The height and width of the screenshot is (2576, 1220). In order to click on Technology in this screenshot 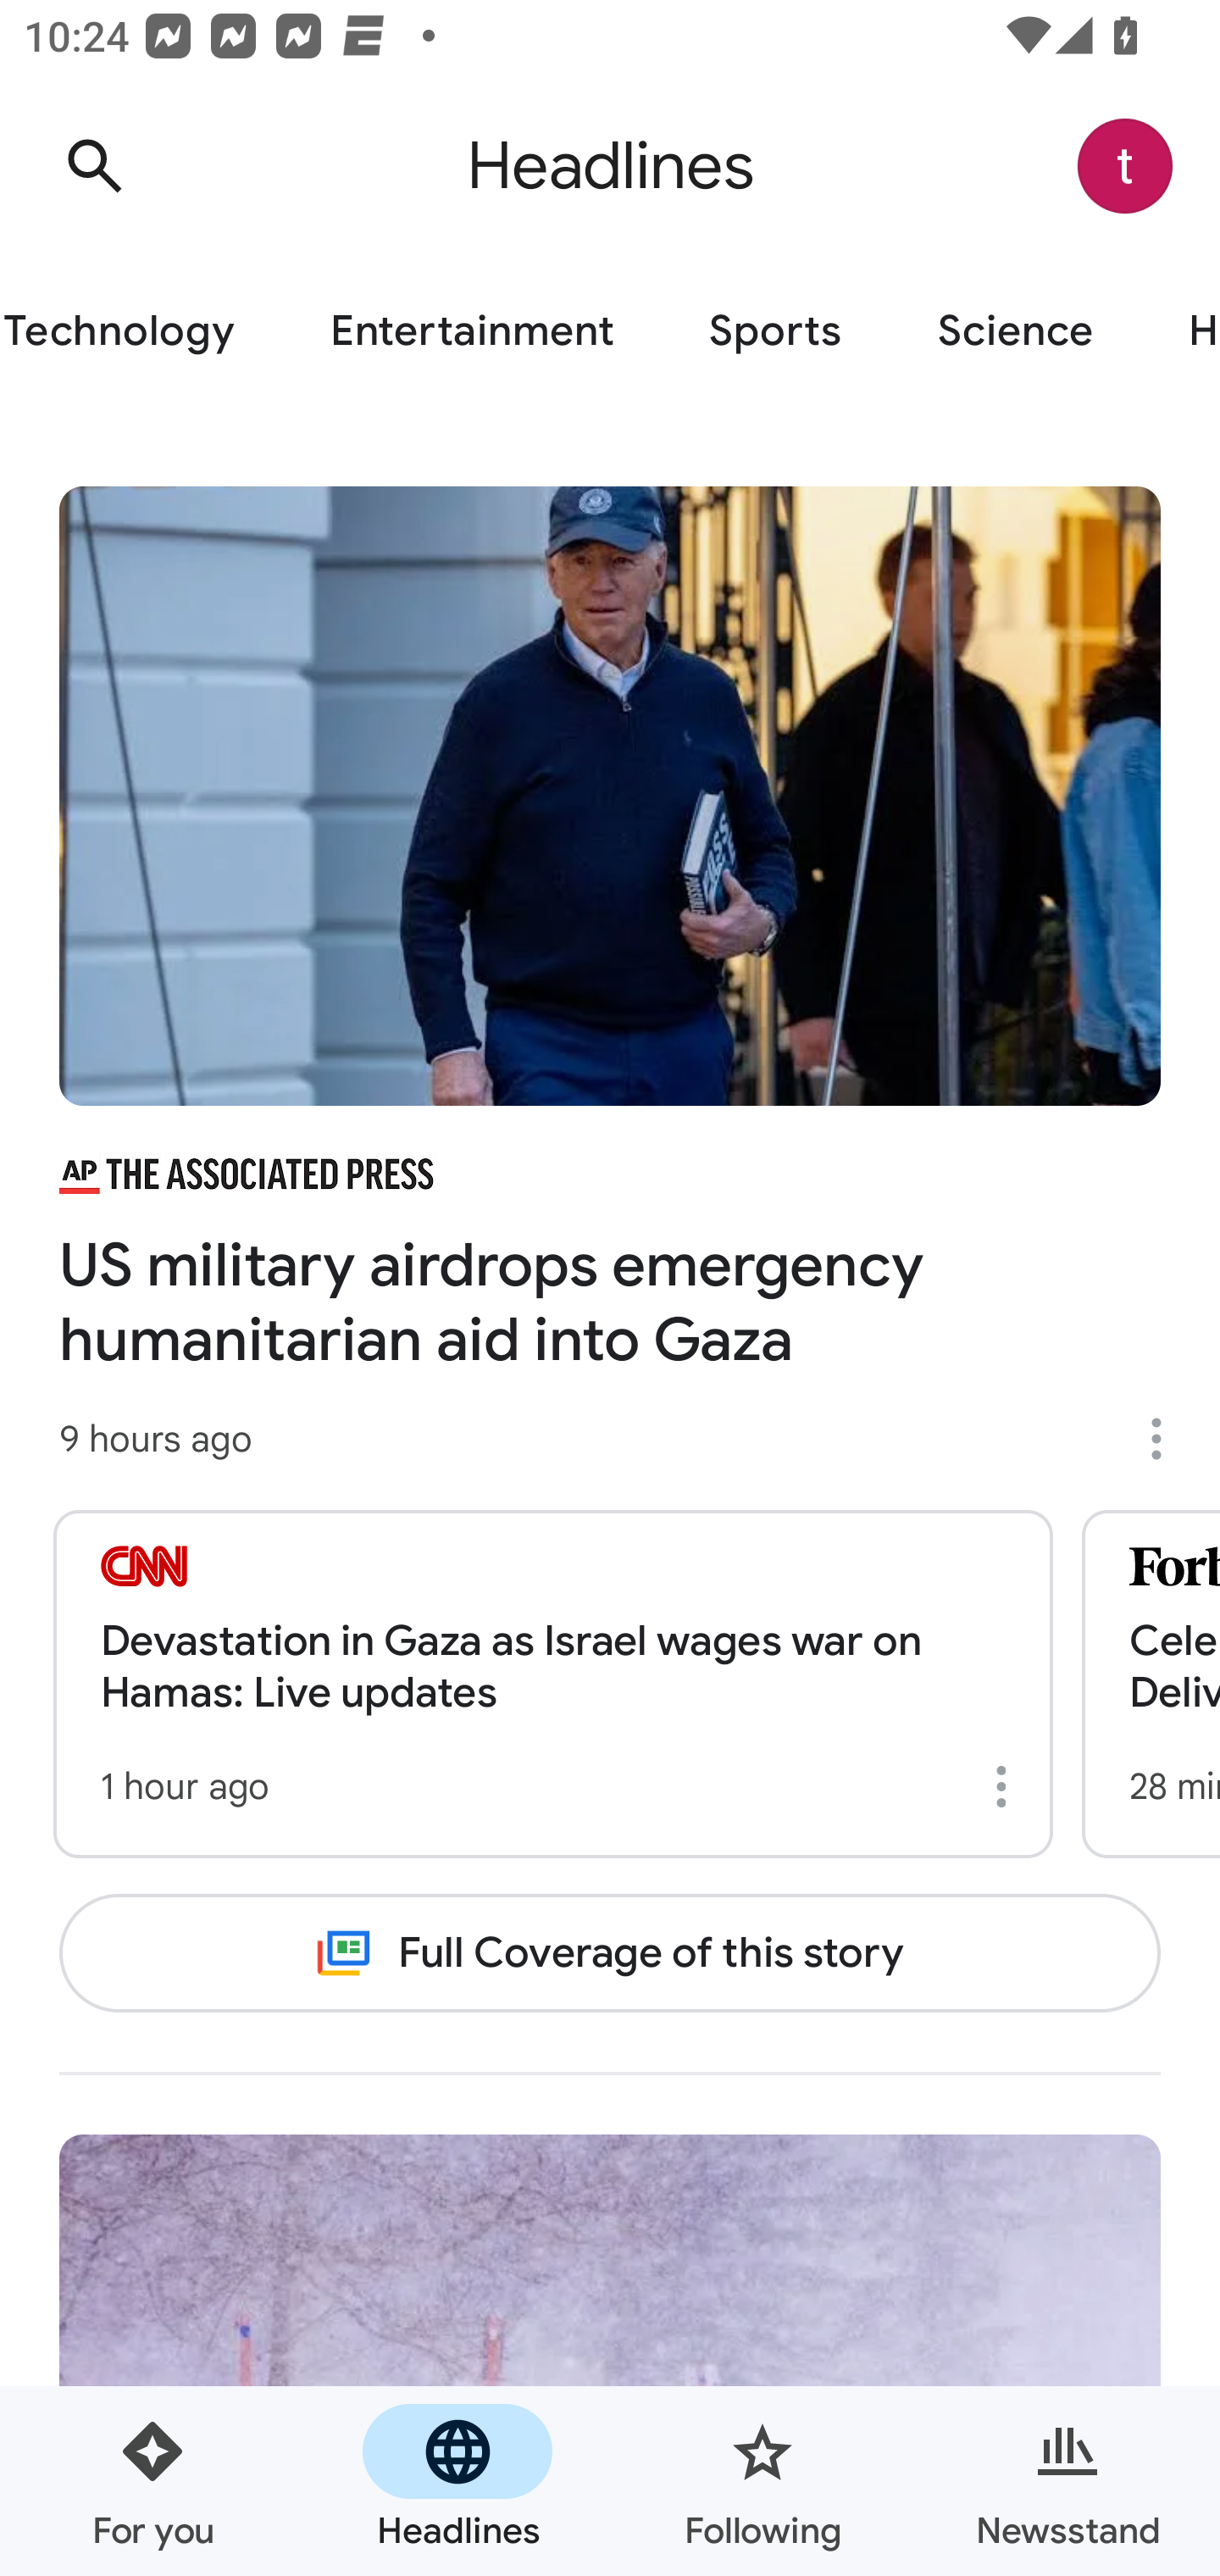, I will do `click(141, 332)`.